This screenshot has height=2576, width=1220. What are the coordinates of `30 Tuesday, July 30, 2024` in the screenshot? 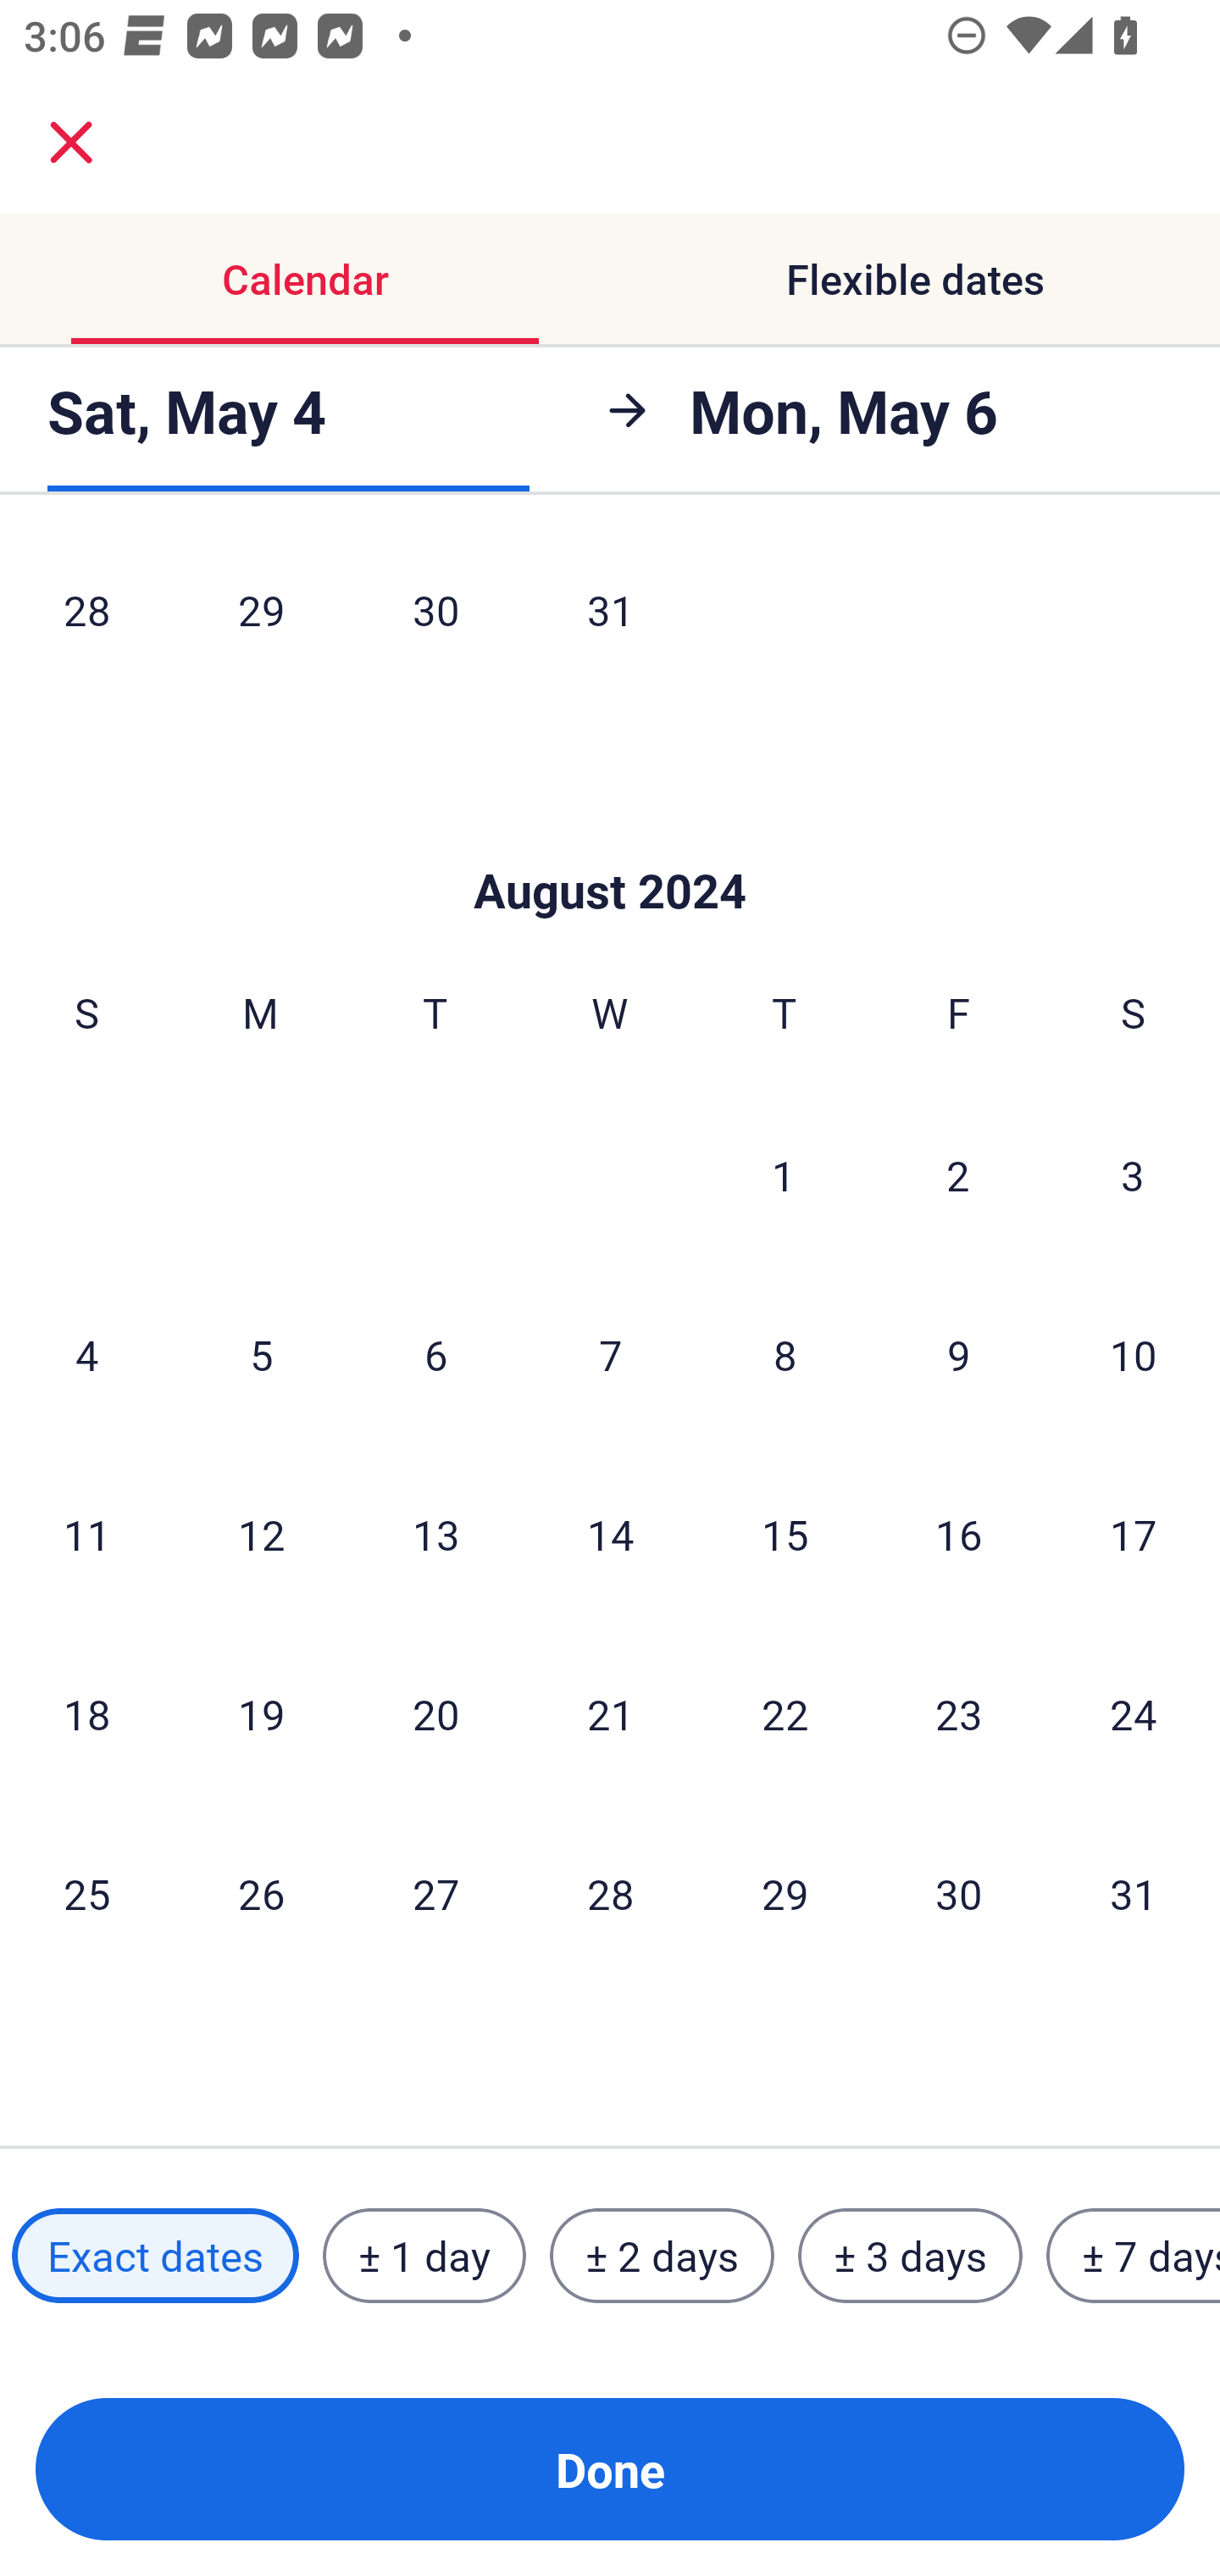 It's located at (435, 619).